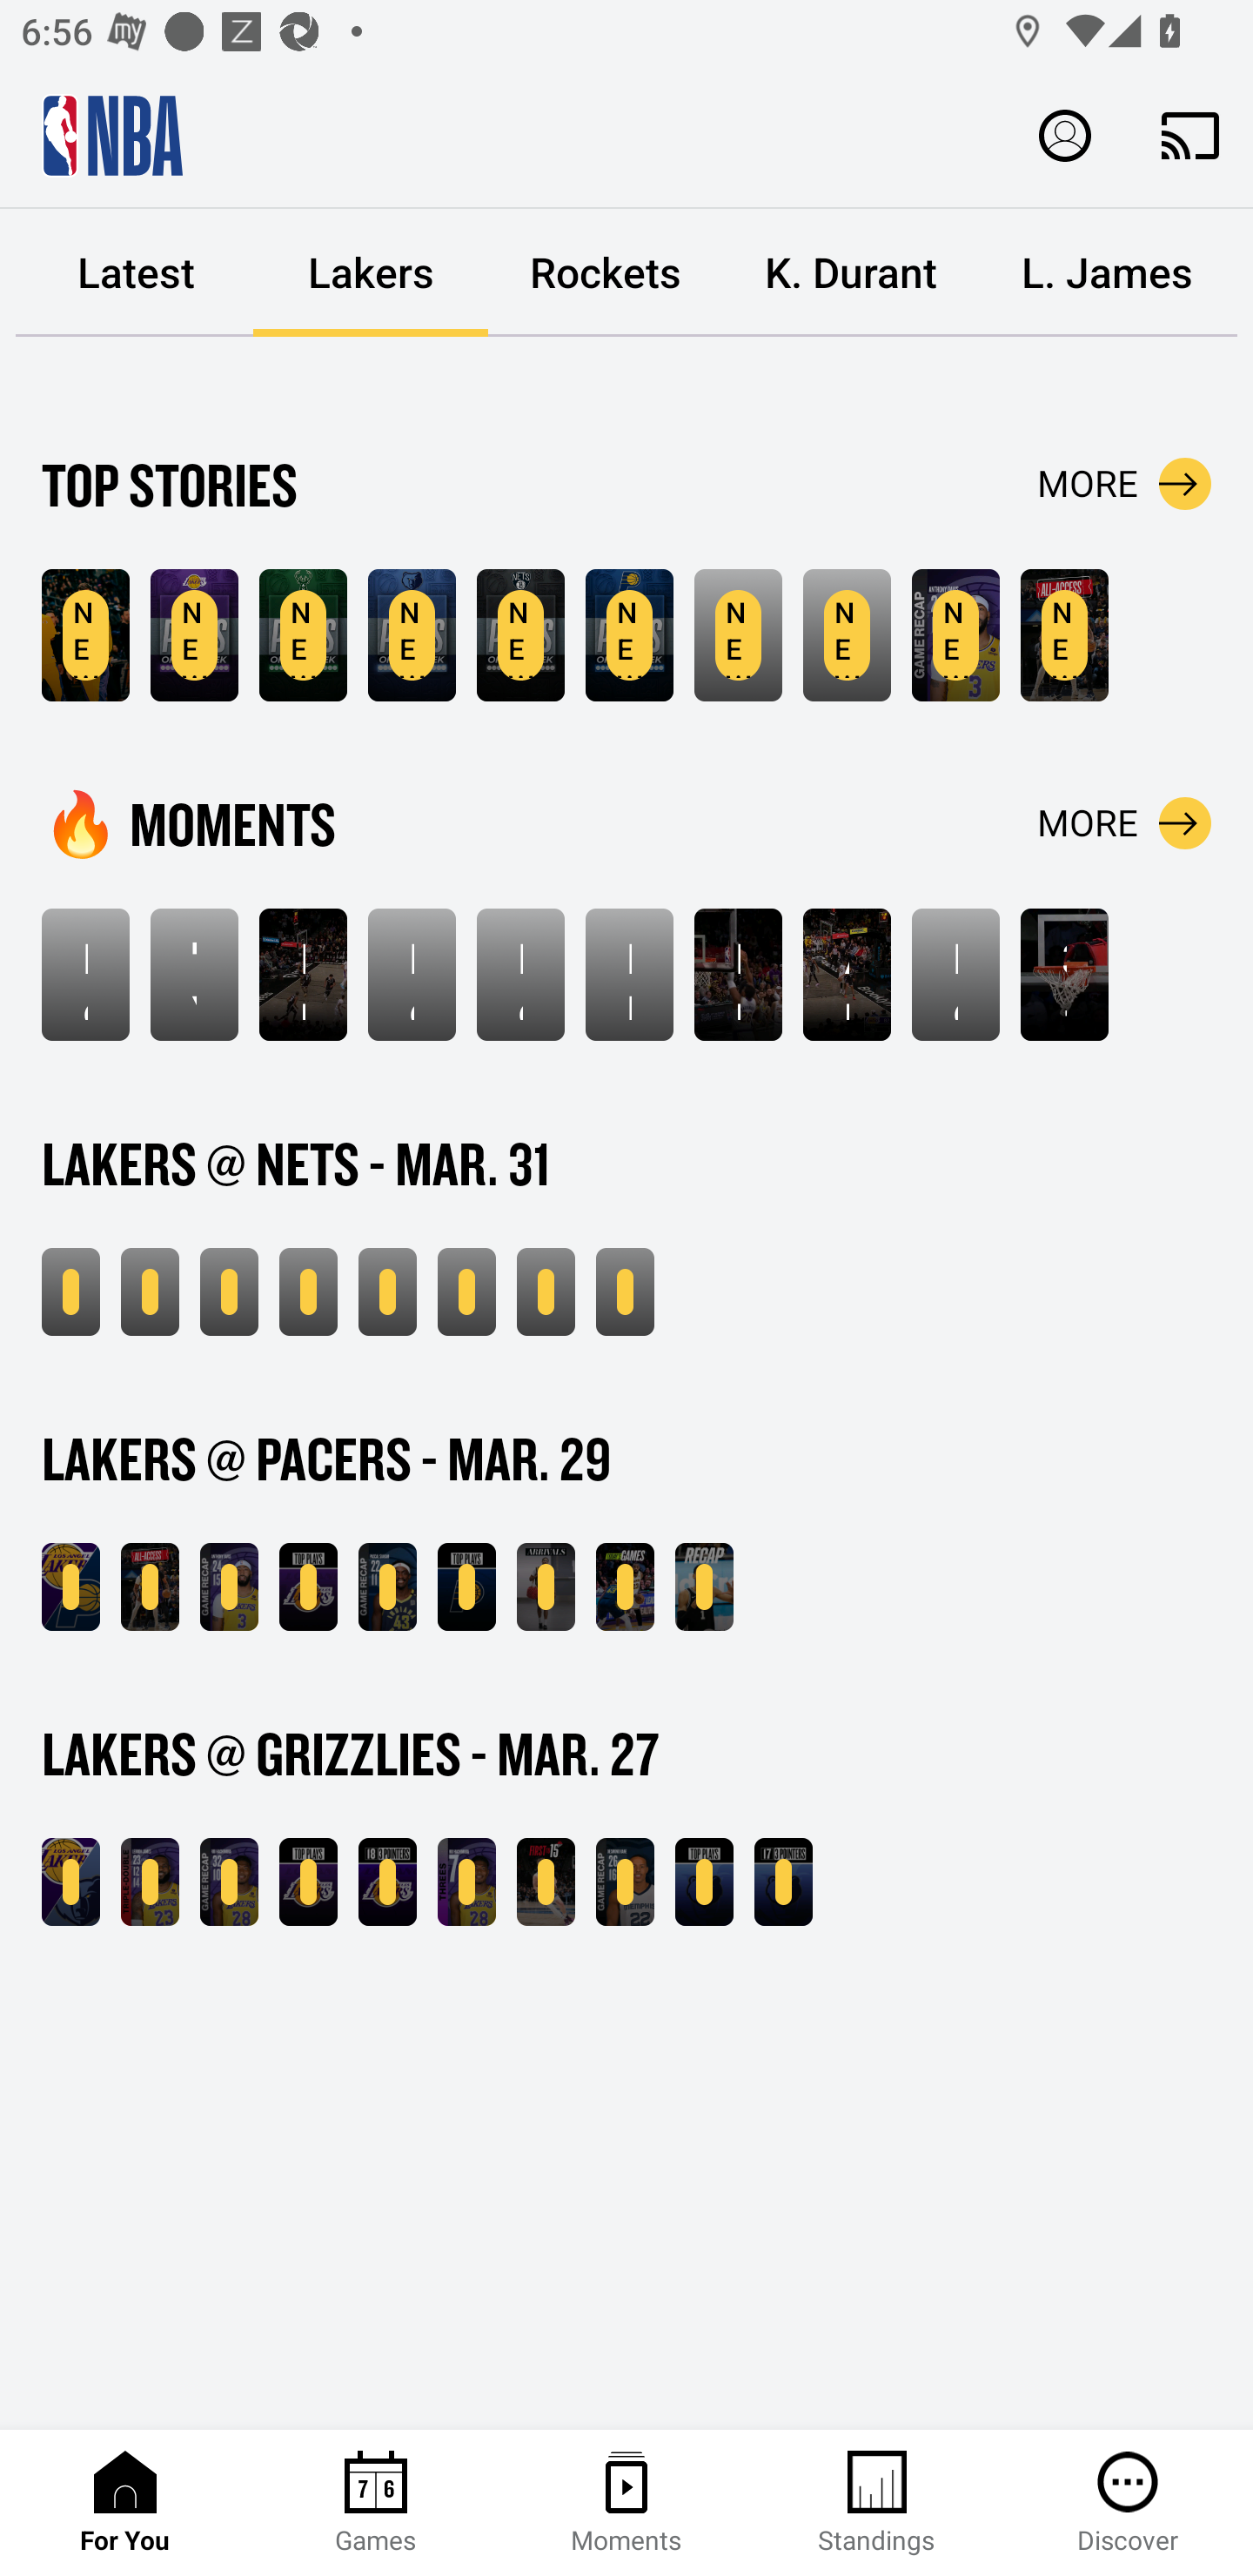 Image resolution: width=1253 pixels, height=2576 pixels. What do you see at coordinates (625, 1587) in the screenshot?
I see `Lakers-Pacers On NBA TV 📺 NEW` at bounding box center [625, 1587].